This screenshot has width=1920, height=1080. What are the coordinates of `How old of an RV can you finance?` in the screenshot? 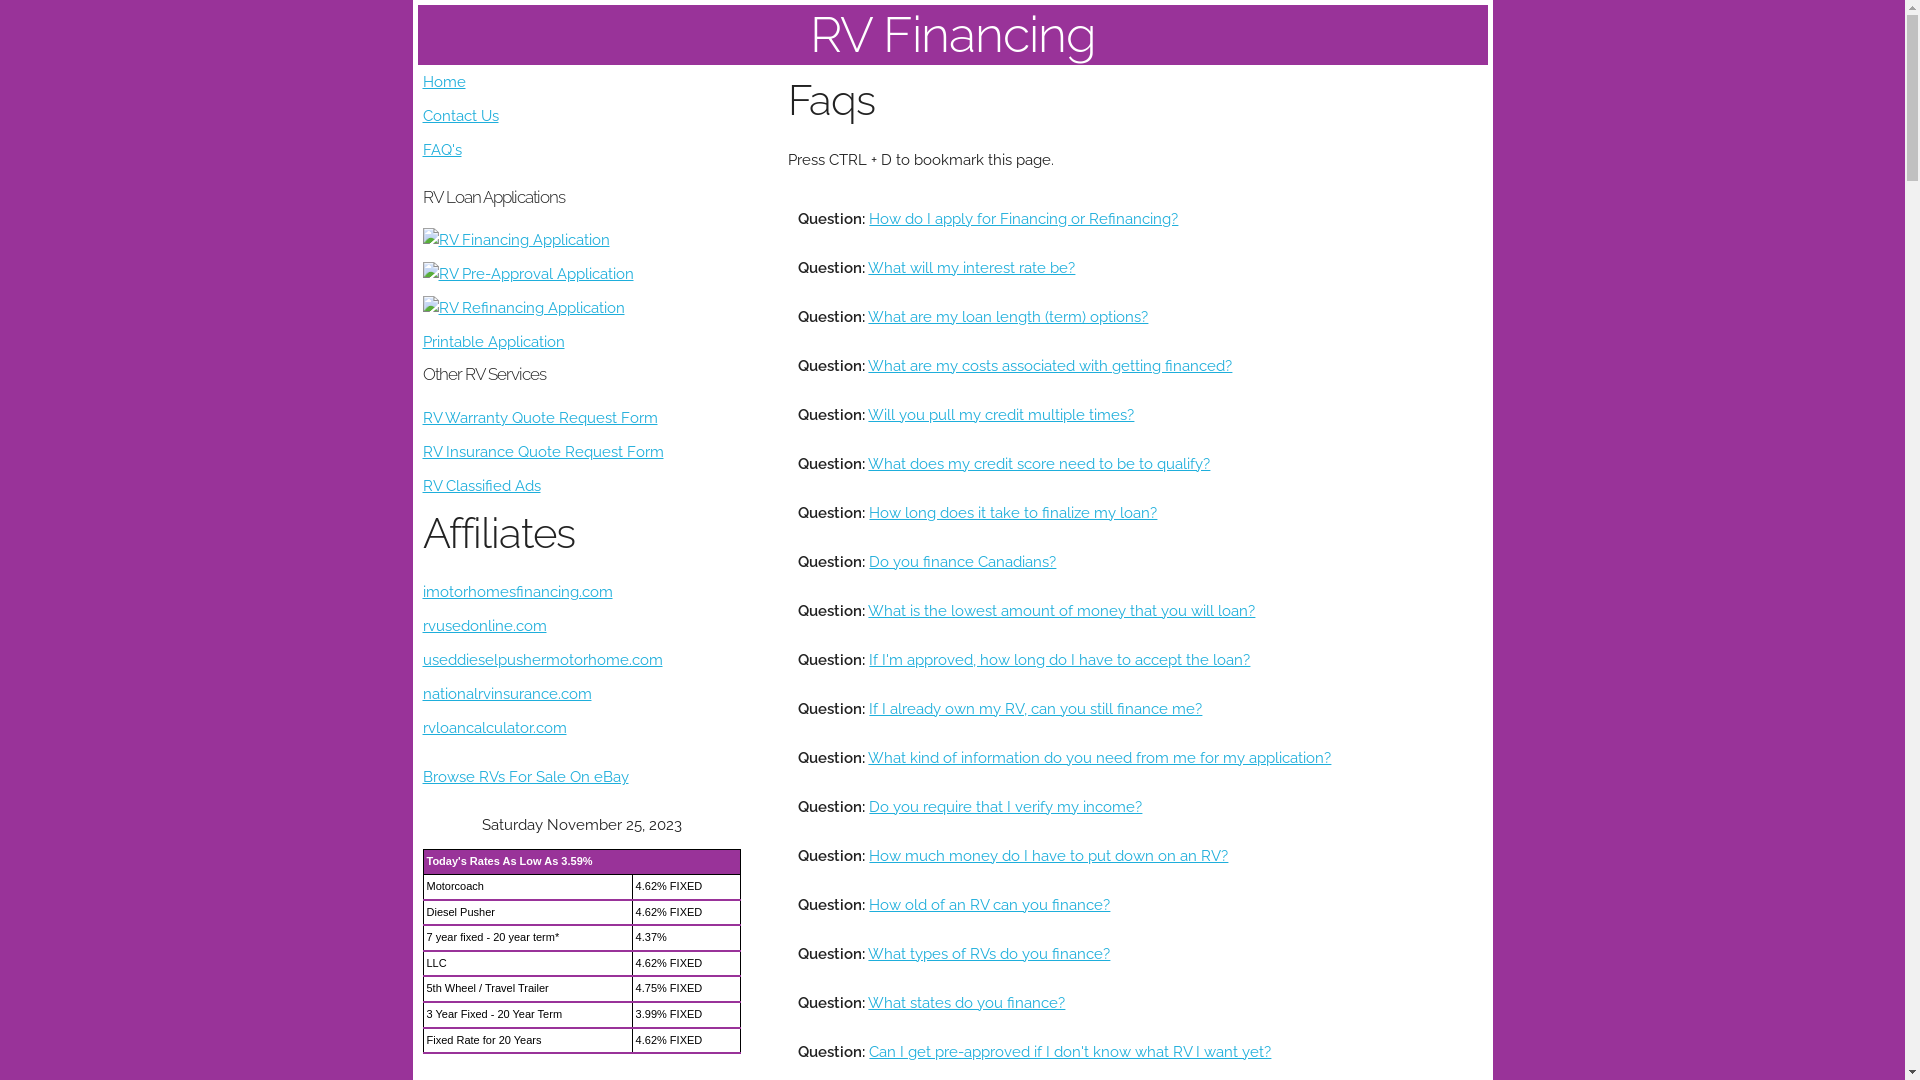 It's located at (990, 905).